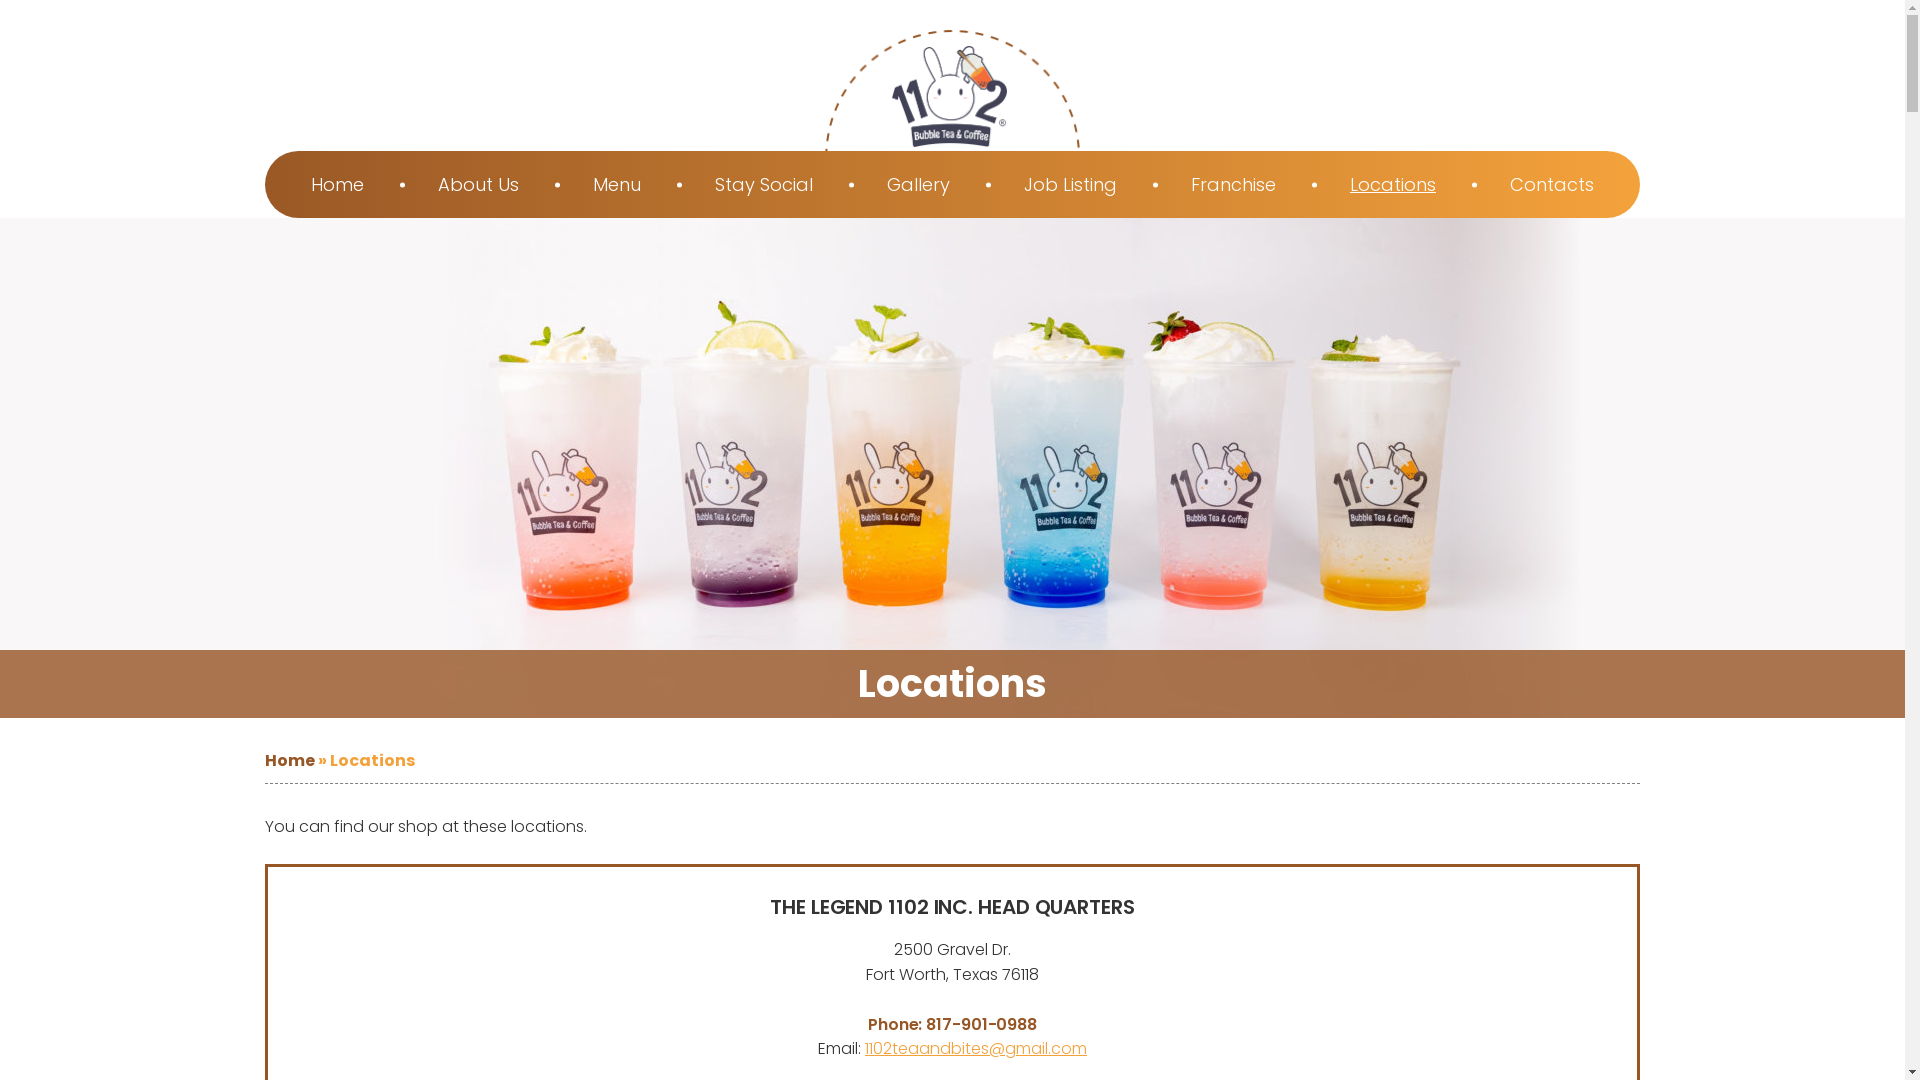  Describe the element at coordinates (478, 184) in the screenshot. I see `About Us` at that location.